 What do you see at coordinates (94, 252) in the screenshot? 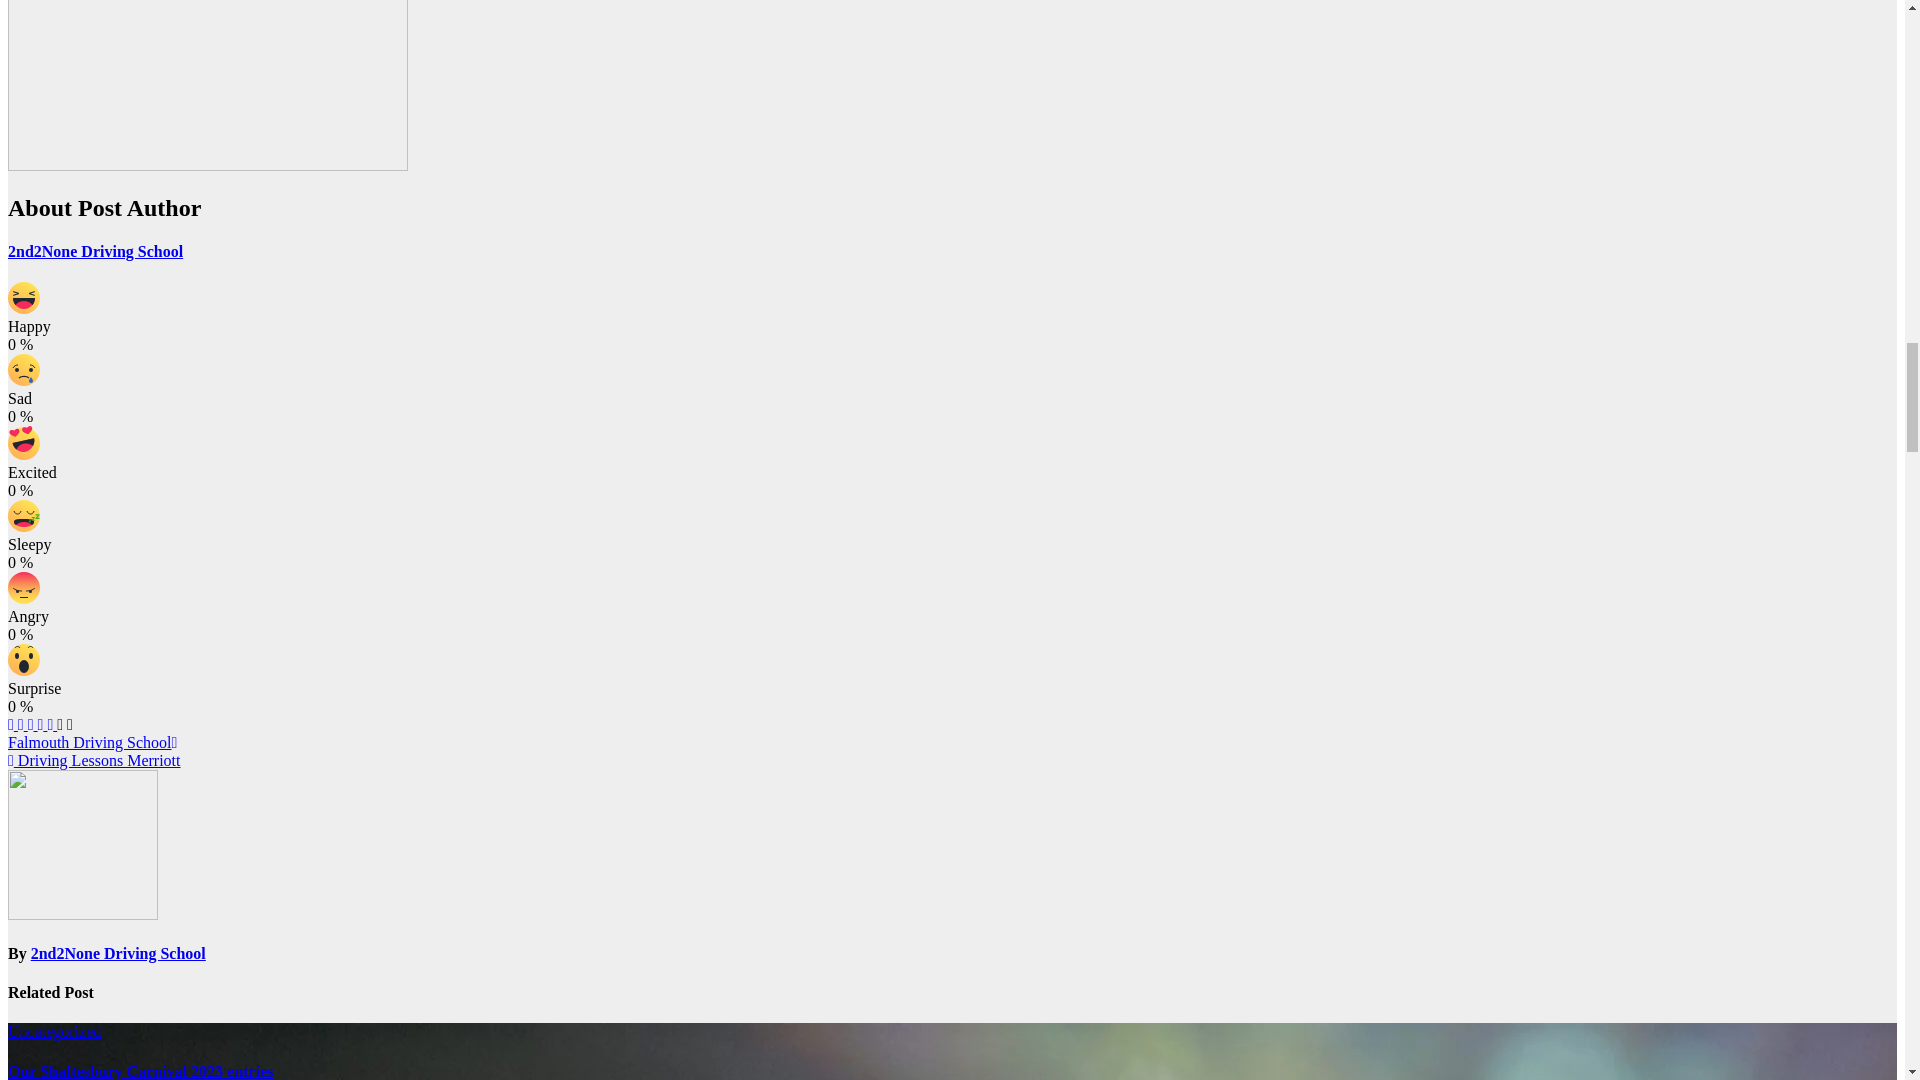
I see `2nd2None Driving School` at bounding box center [94, 252].